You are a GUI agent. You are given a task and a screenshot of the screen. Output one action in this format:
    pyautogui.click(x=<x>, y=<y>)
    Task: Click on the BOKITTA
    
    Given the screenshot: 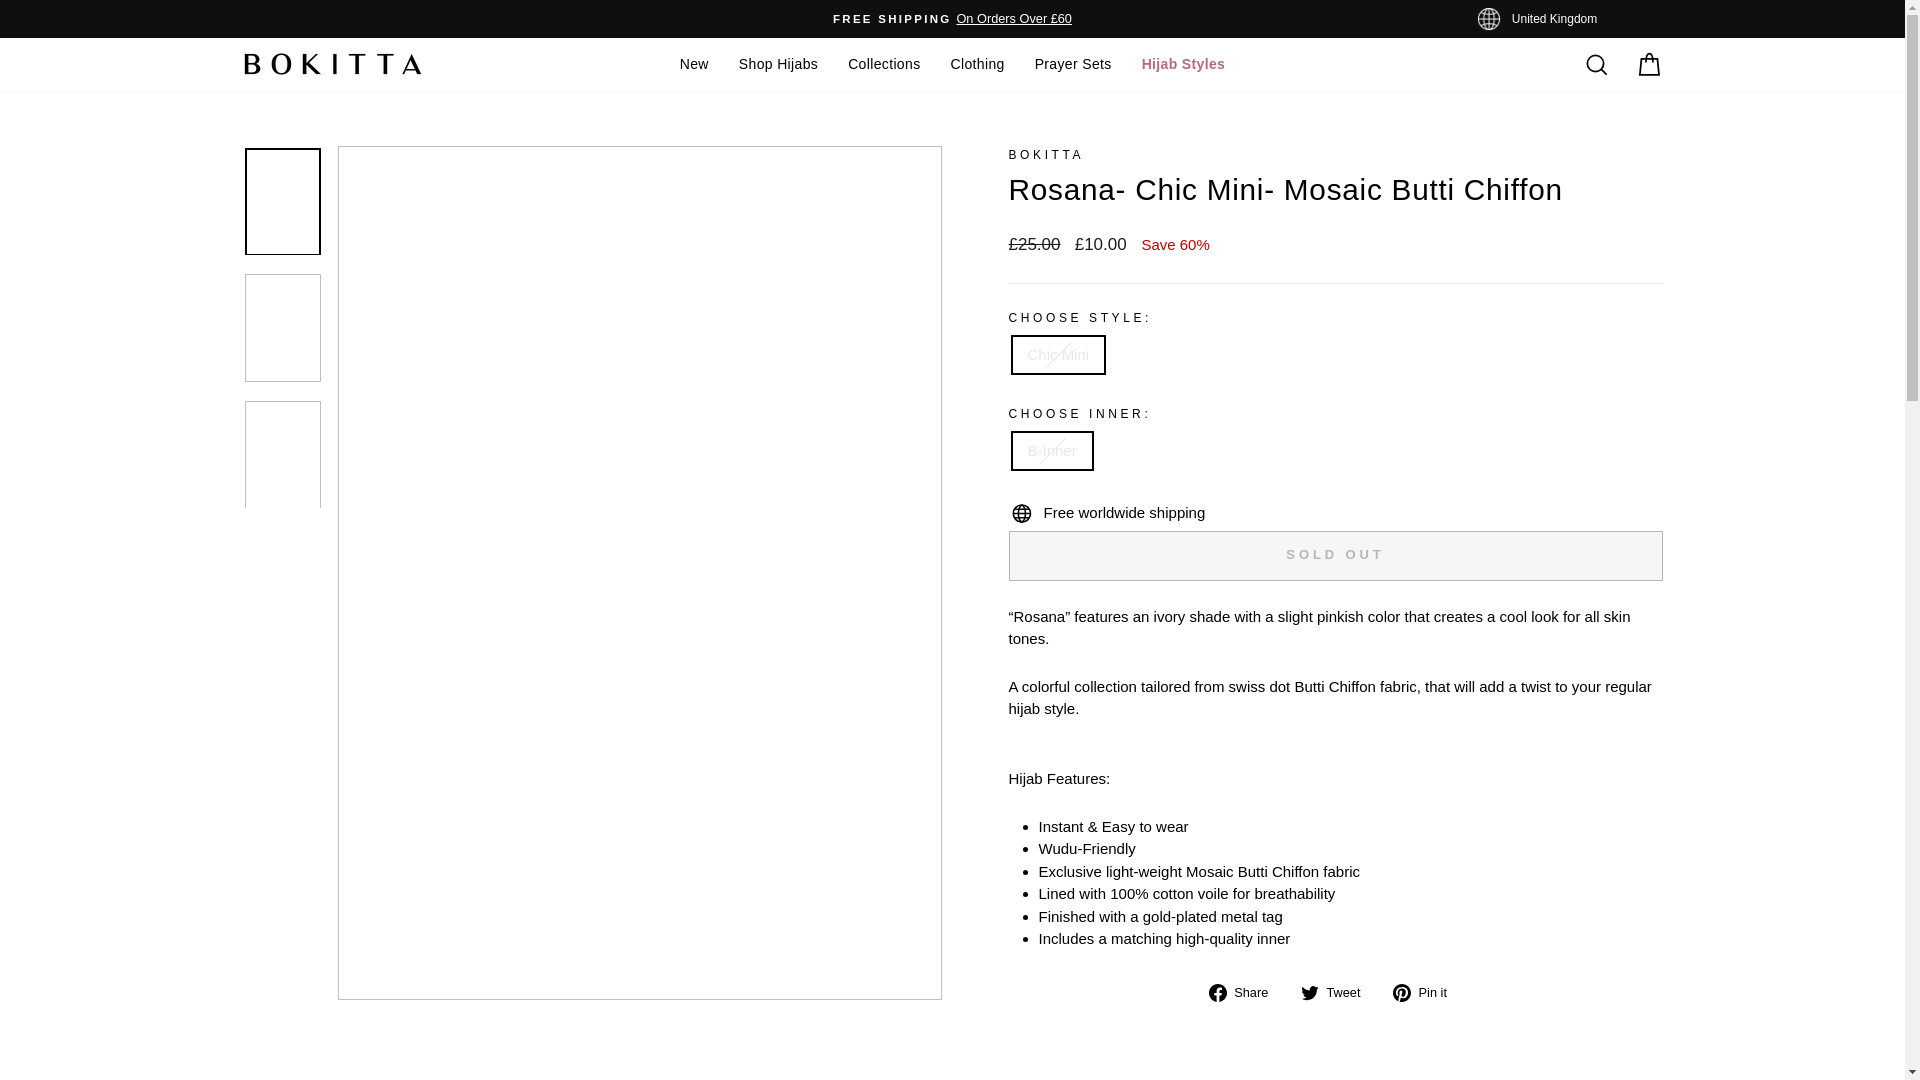 What is the action you would take?
    pyautogui.click(x=1046, y=154)
    